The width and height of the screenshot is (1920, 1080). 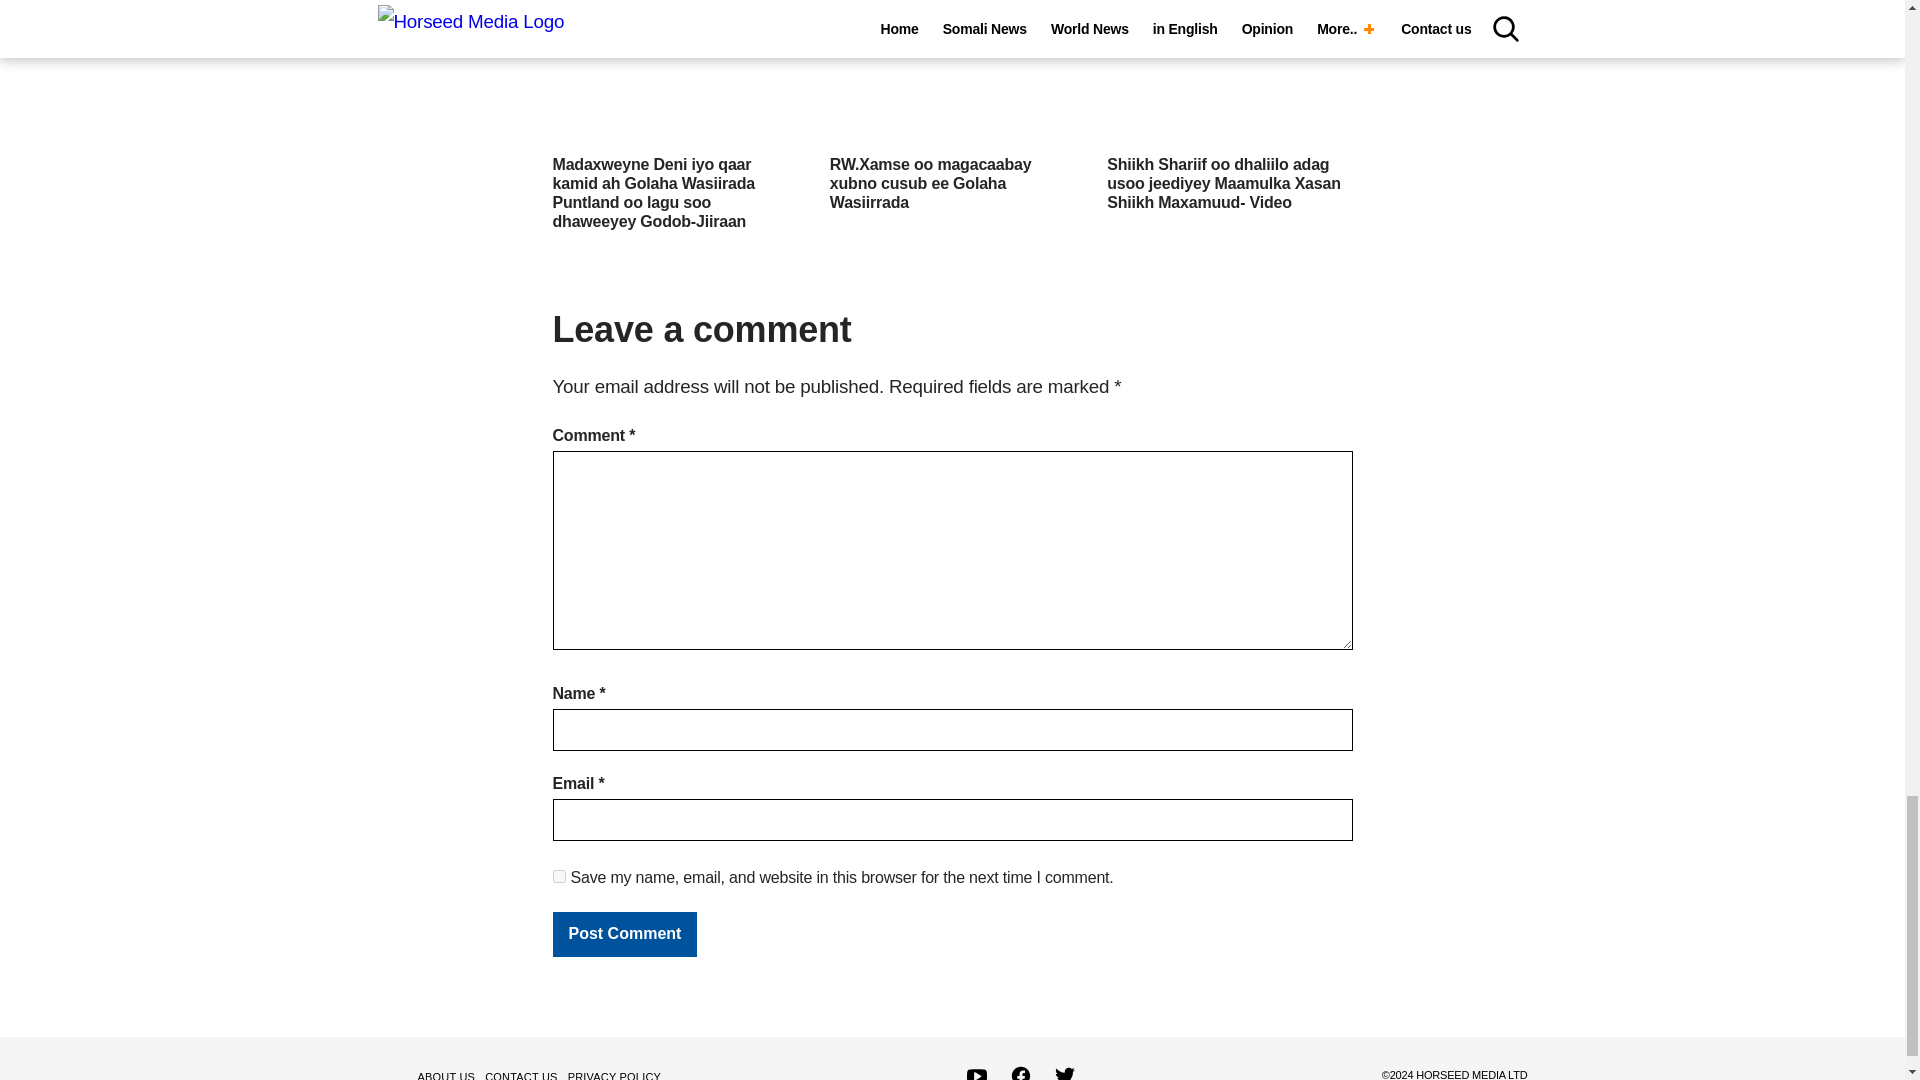 I want to click on Post Comment, so click(x=624, y=933).